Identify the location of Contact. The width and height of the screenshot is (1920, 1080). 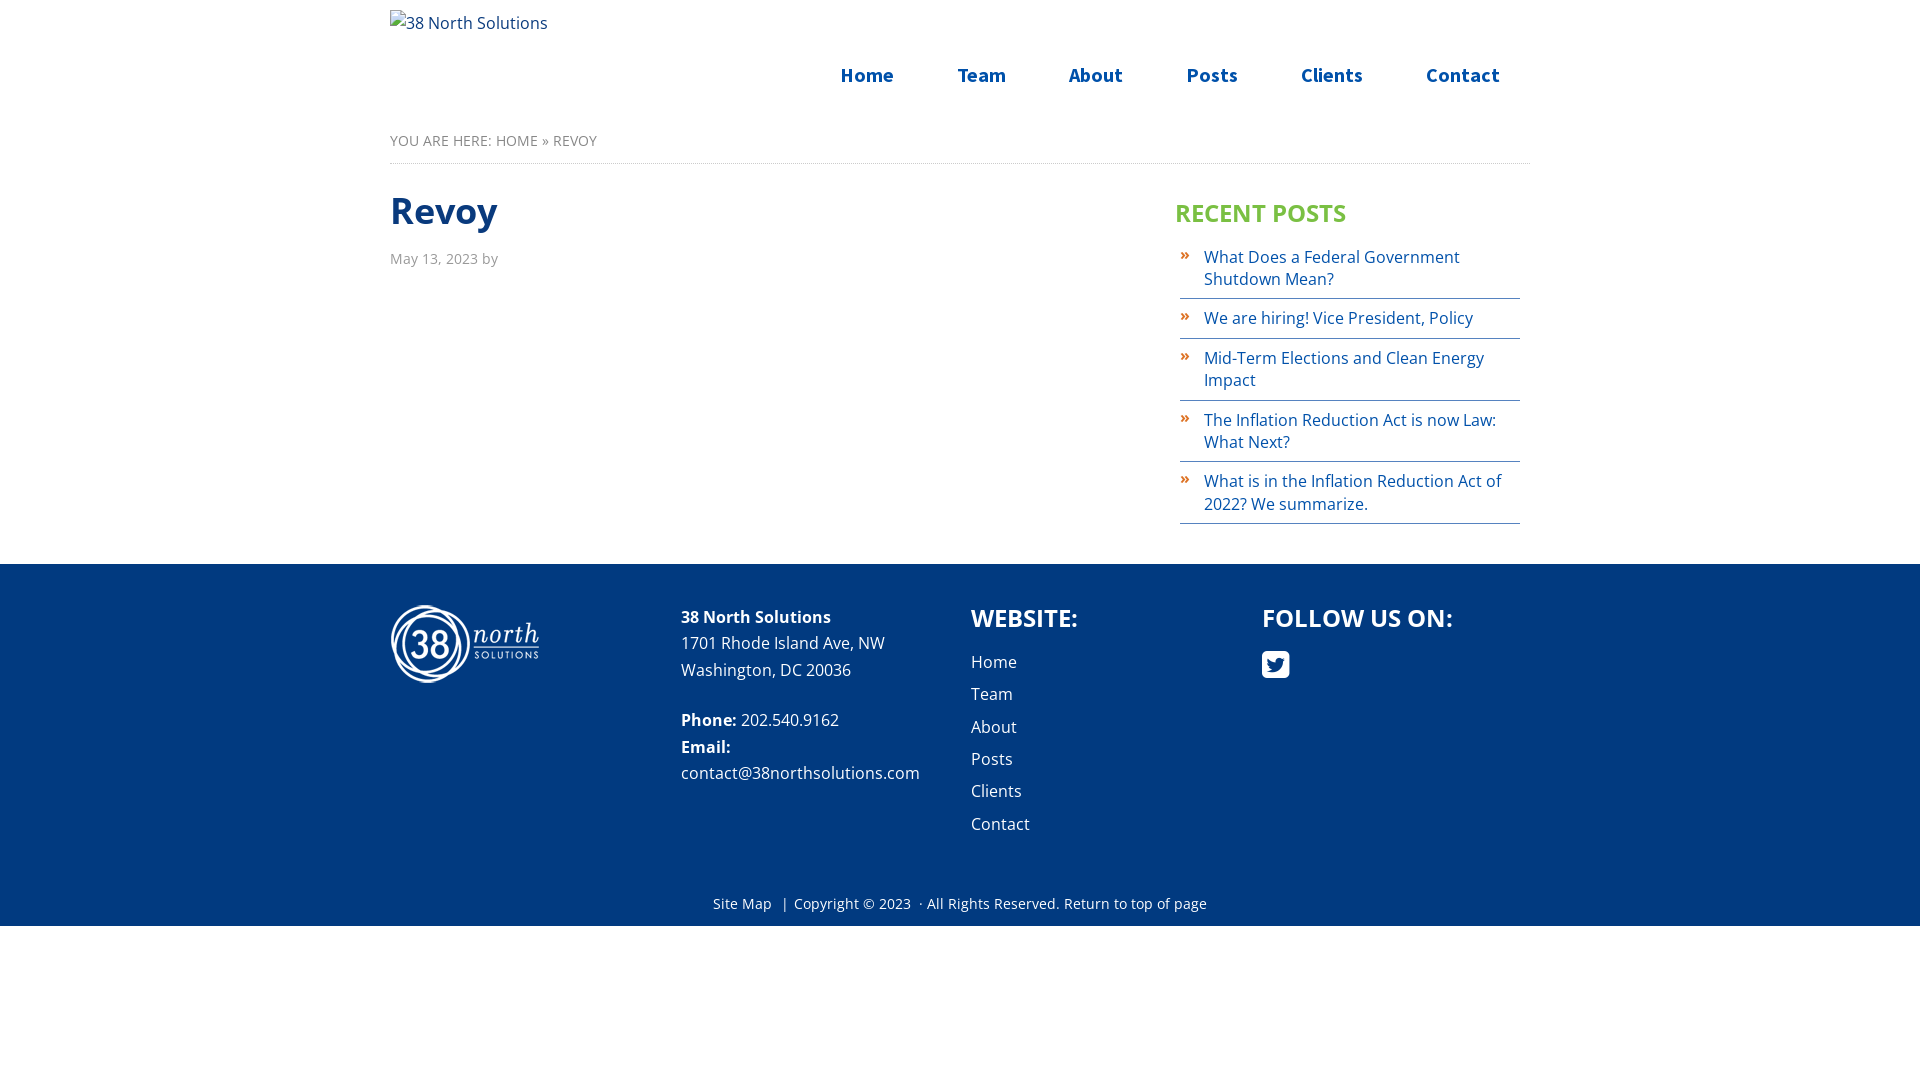
(1463, 75).